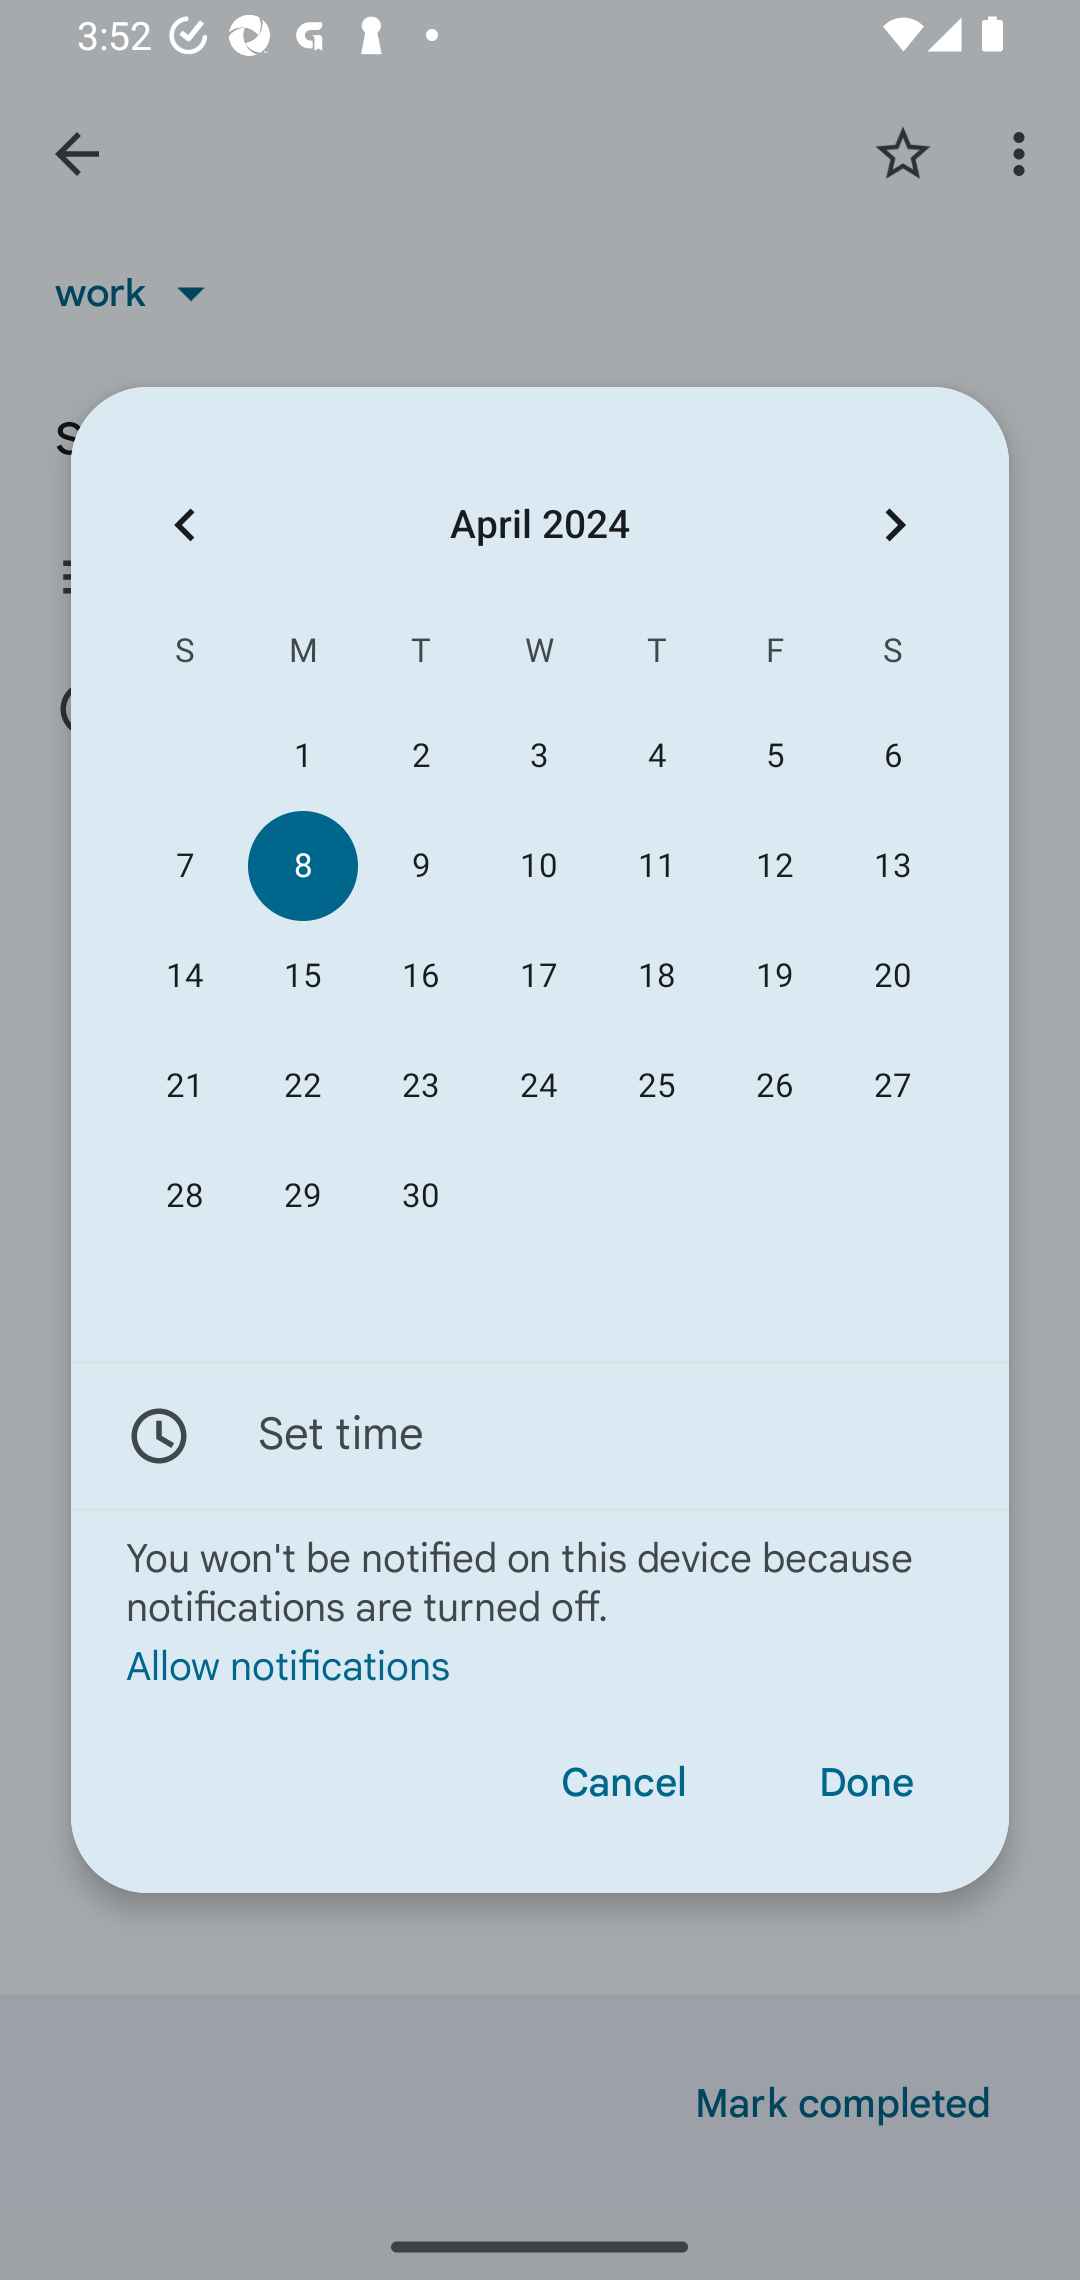  Describe the element at coordinates (185, 1085) in the screenshot. I see `21 21 April 2024` at that location.